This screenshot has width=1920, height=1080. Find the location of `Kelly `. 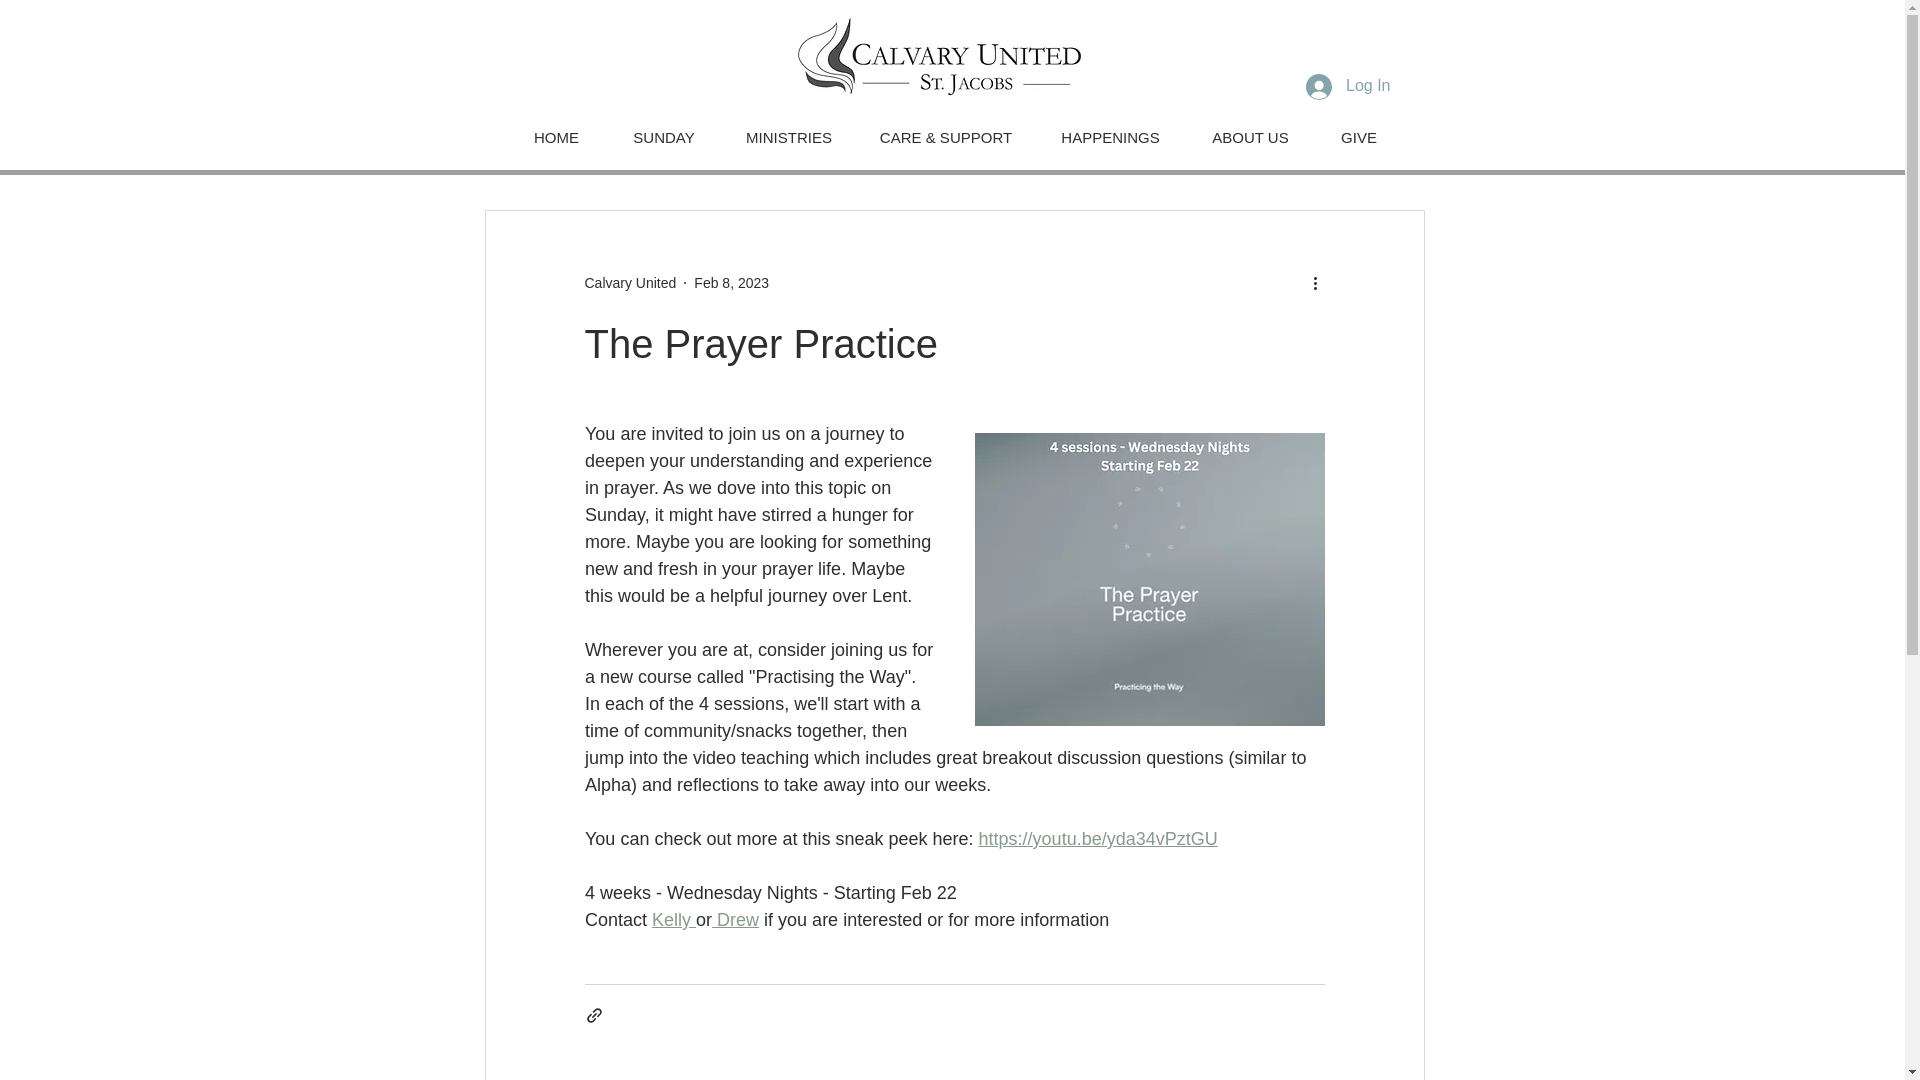

Kelly  is located at coordinates (674, 920).